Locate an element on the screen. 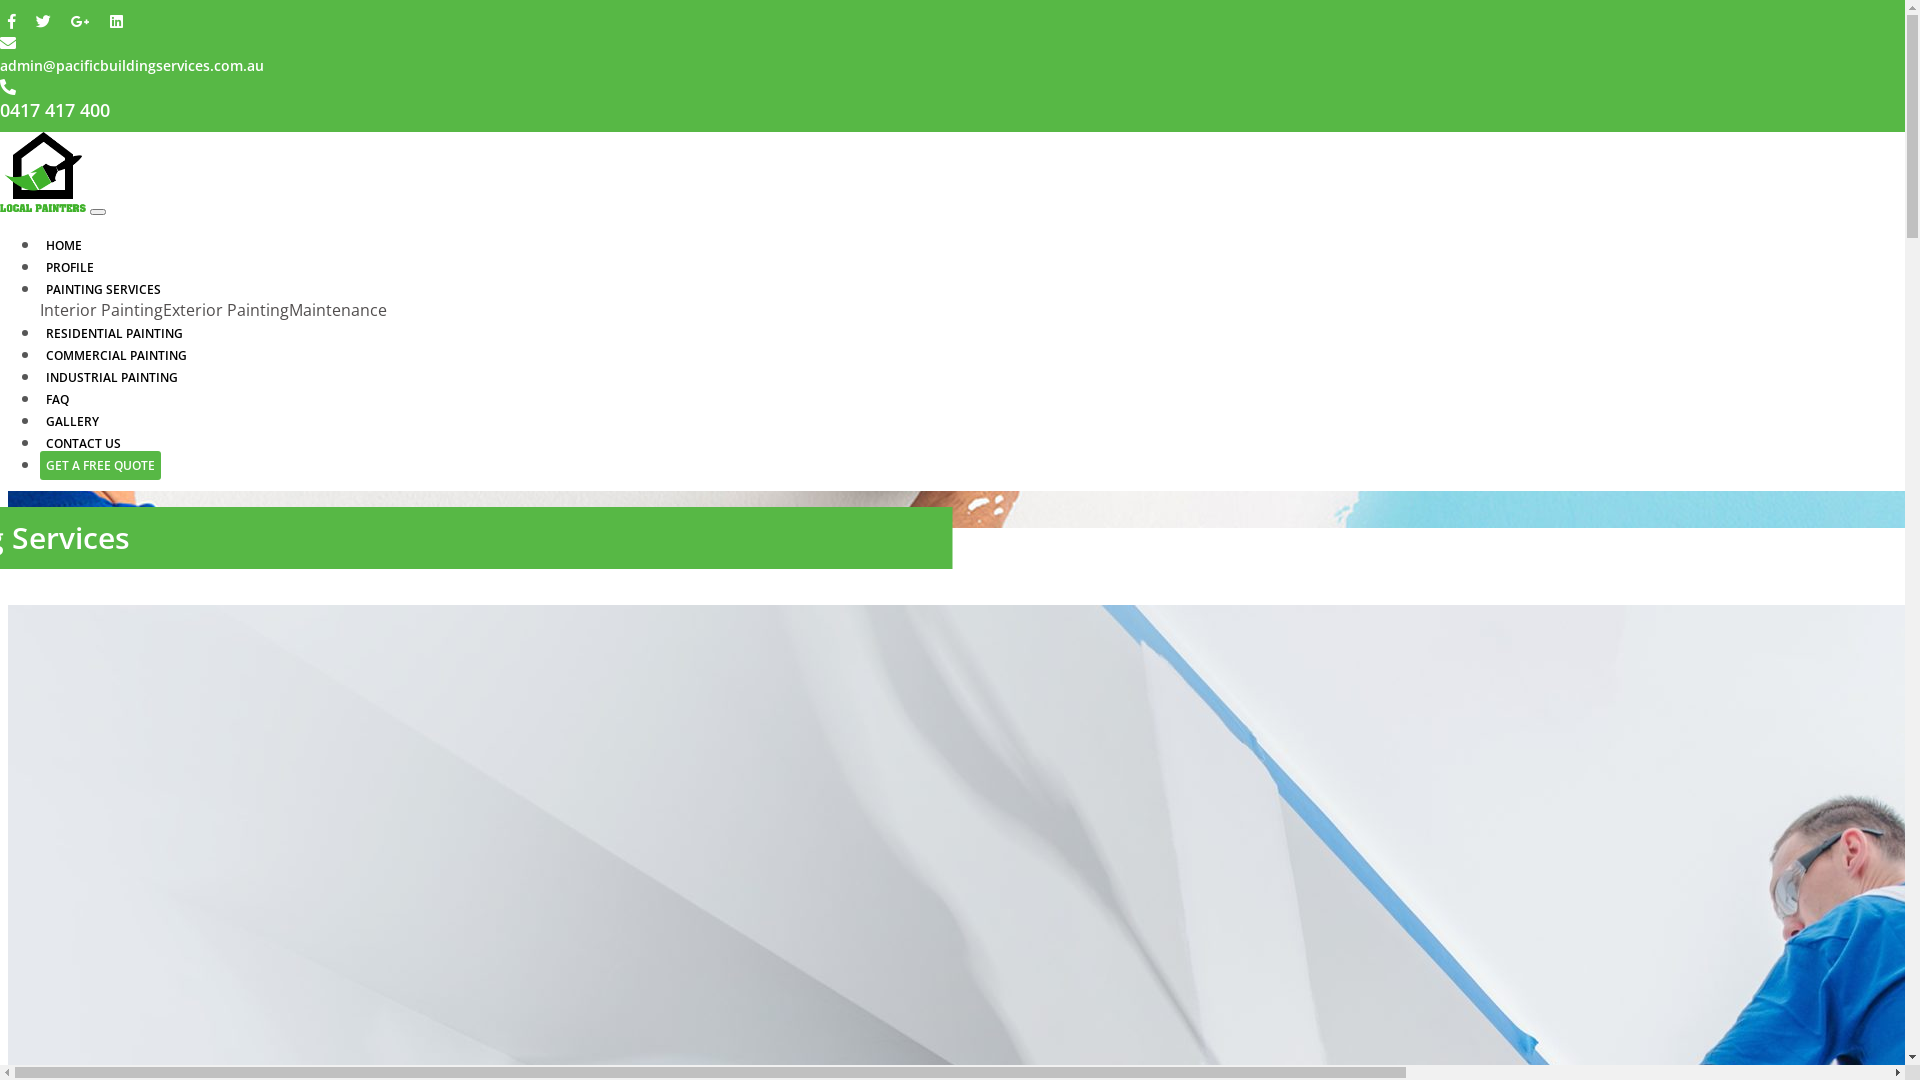  PROFILE is located at coordinates (70, 268).